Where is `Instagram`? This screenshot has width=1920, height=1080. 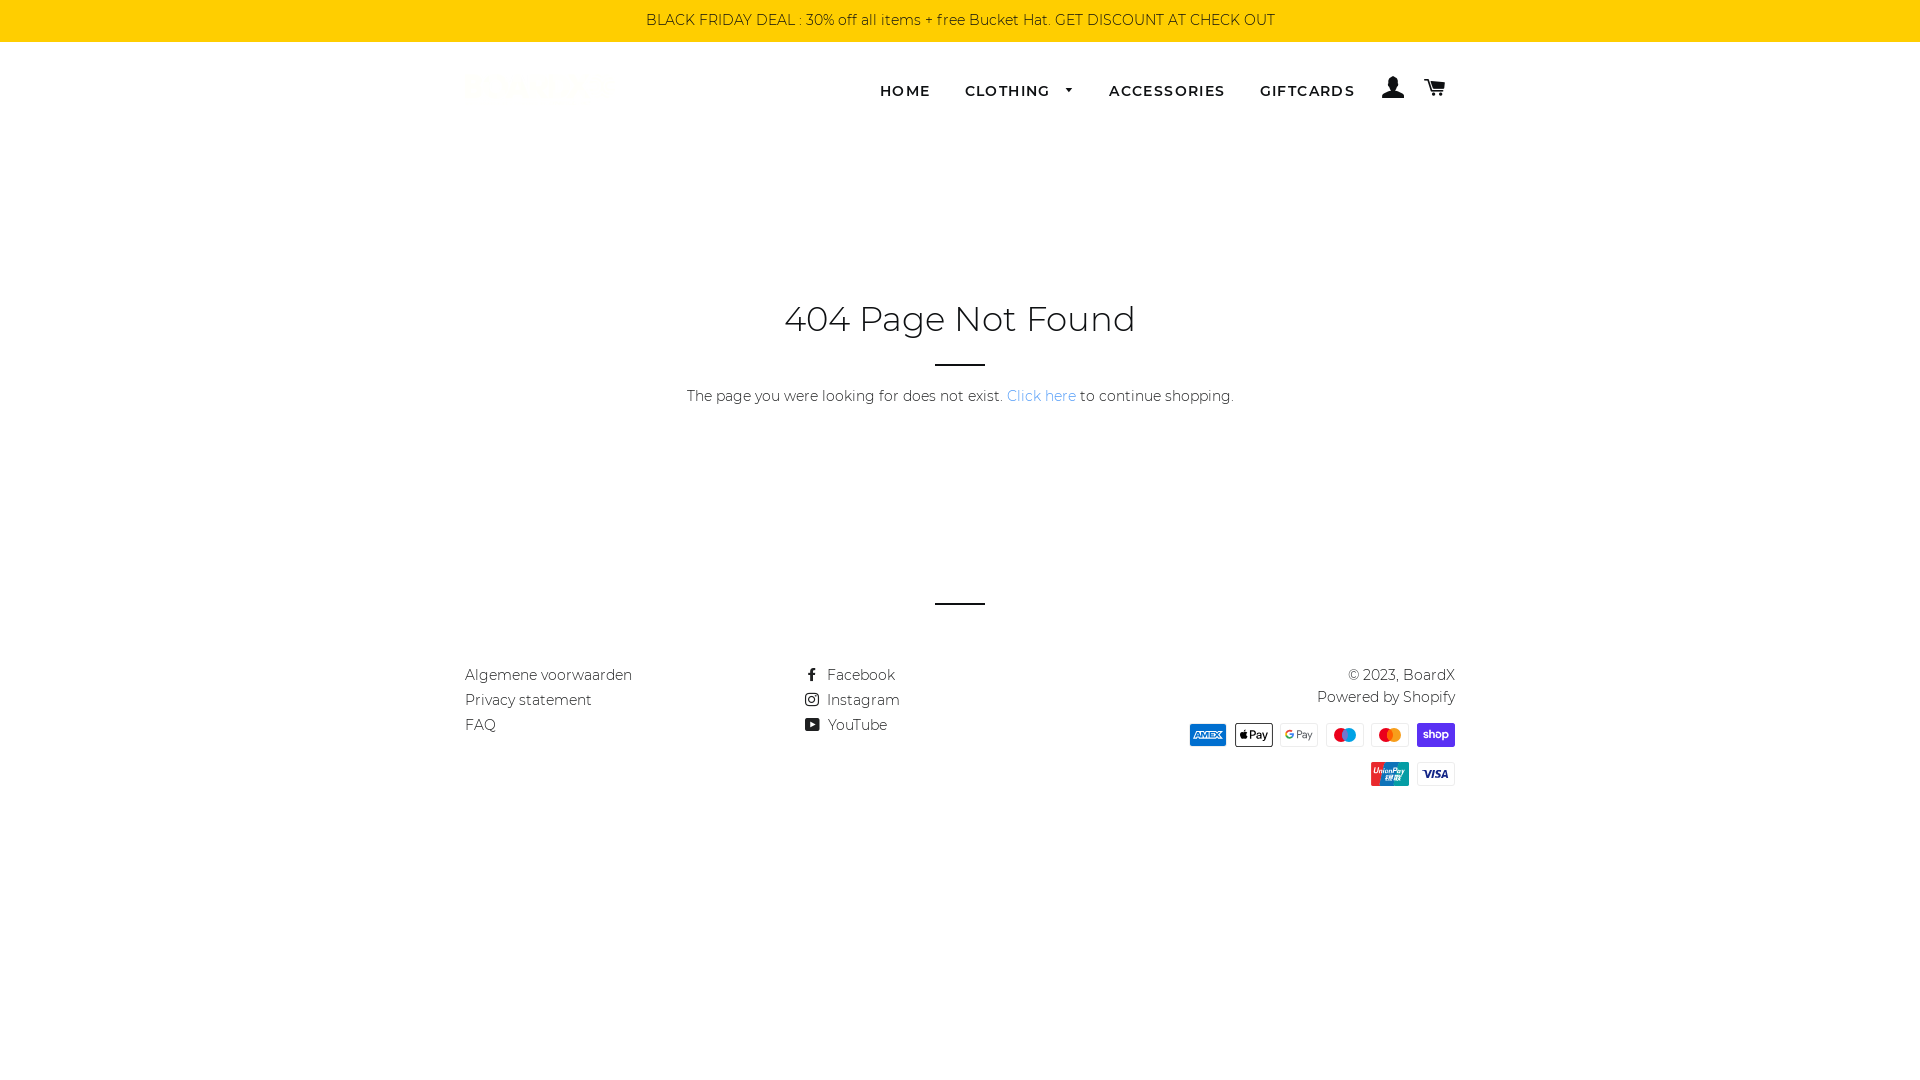 Instagram is located at coordinates (852, 700).